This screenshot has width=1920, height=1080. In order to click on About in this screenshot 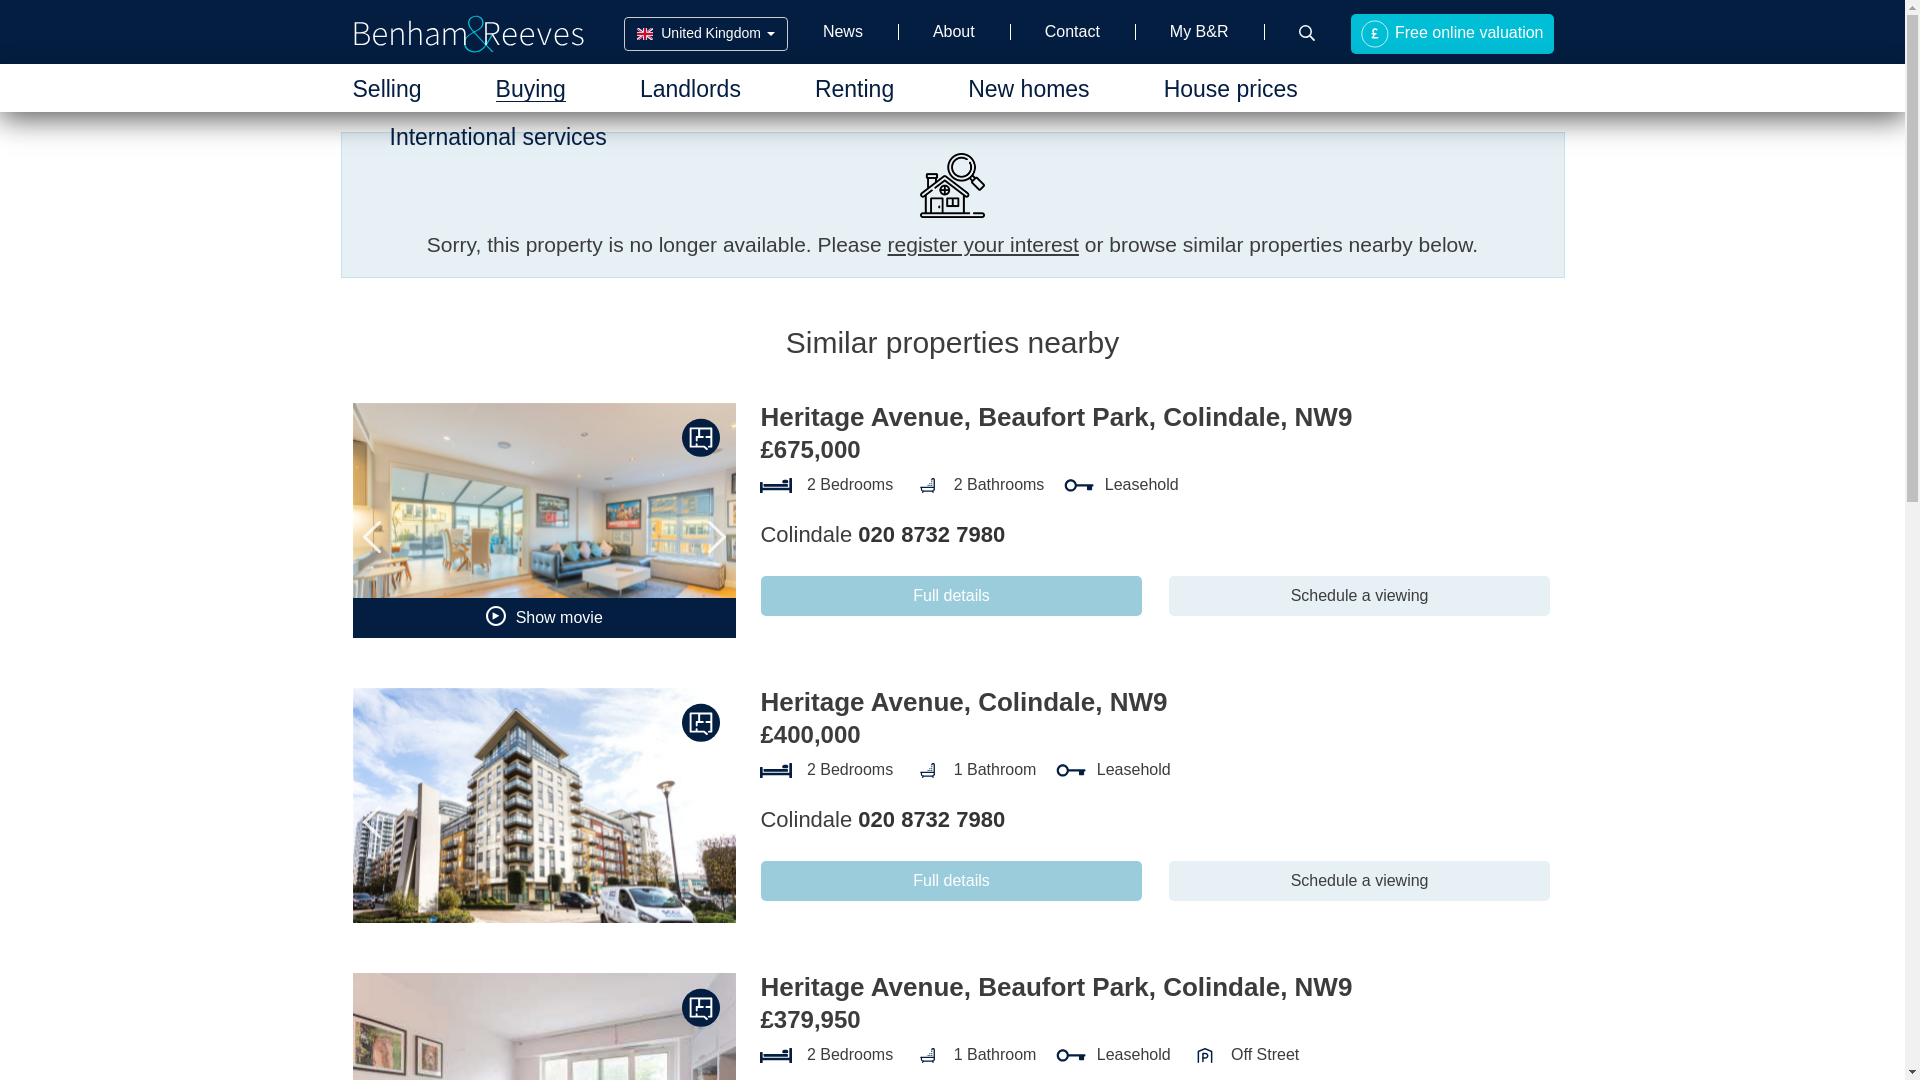, I will do `click(954, 32)`.